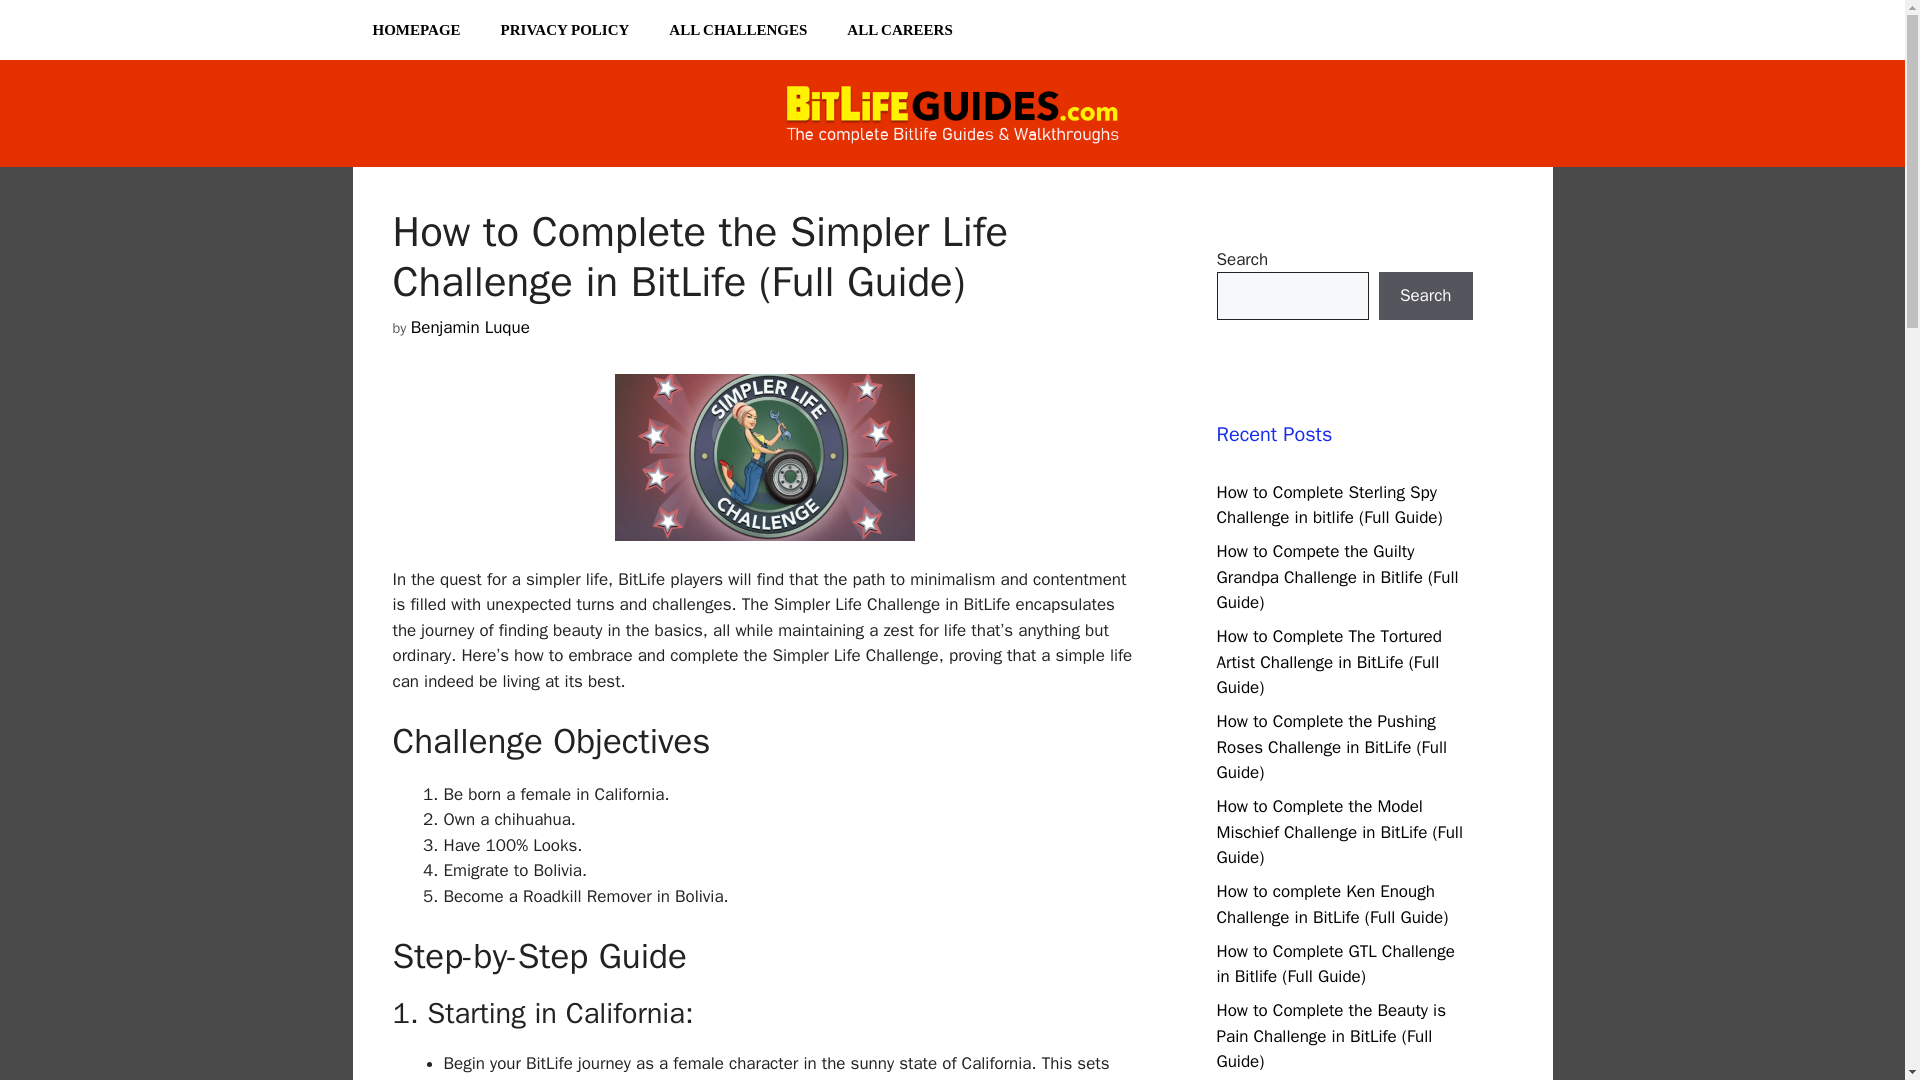 This screenshot has width=1920, height=1080. Describe the element at coordinates (1425, 296) in the screenshot. I see `Search` at that location.